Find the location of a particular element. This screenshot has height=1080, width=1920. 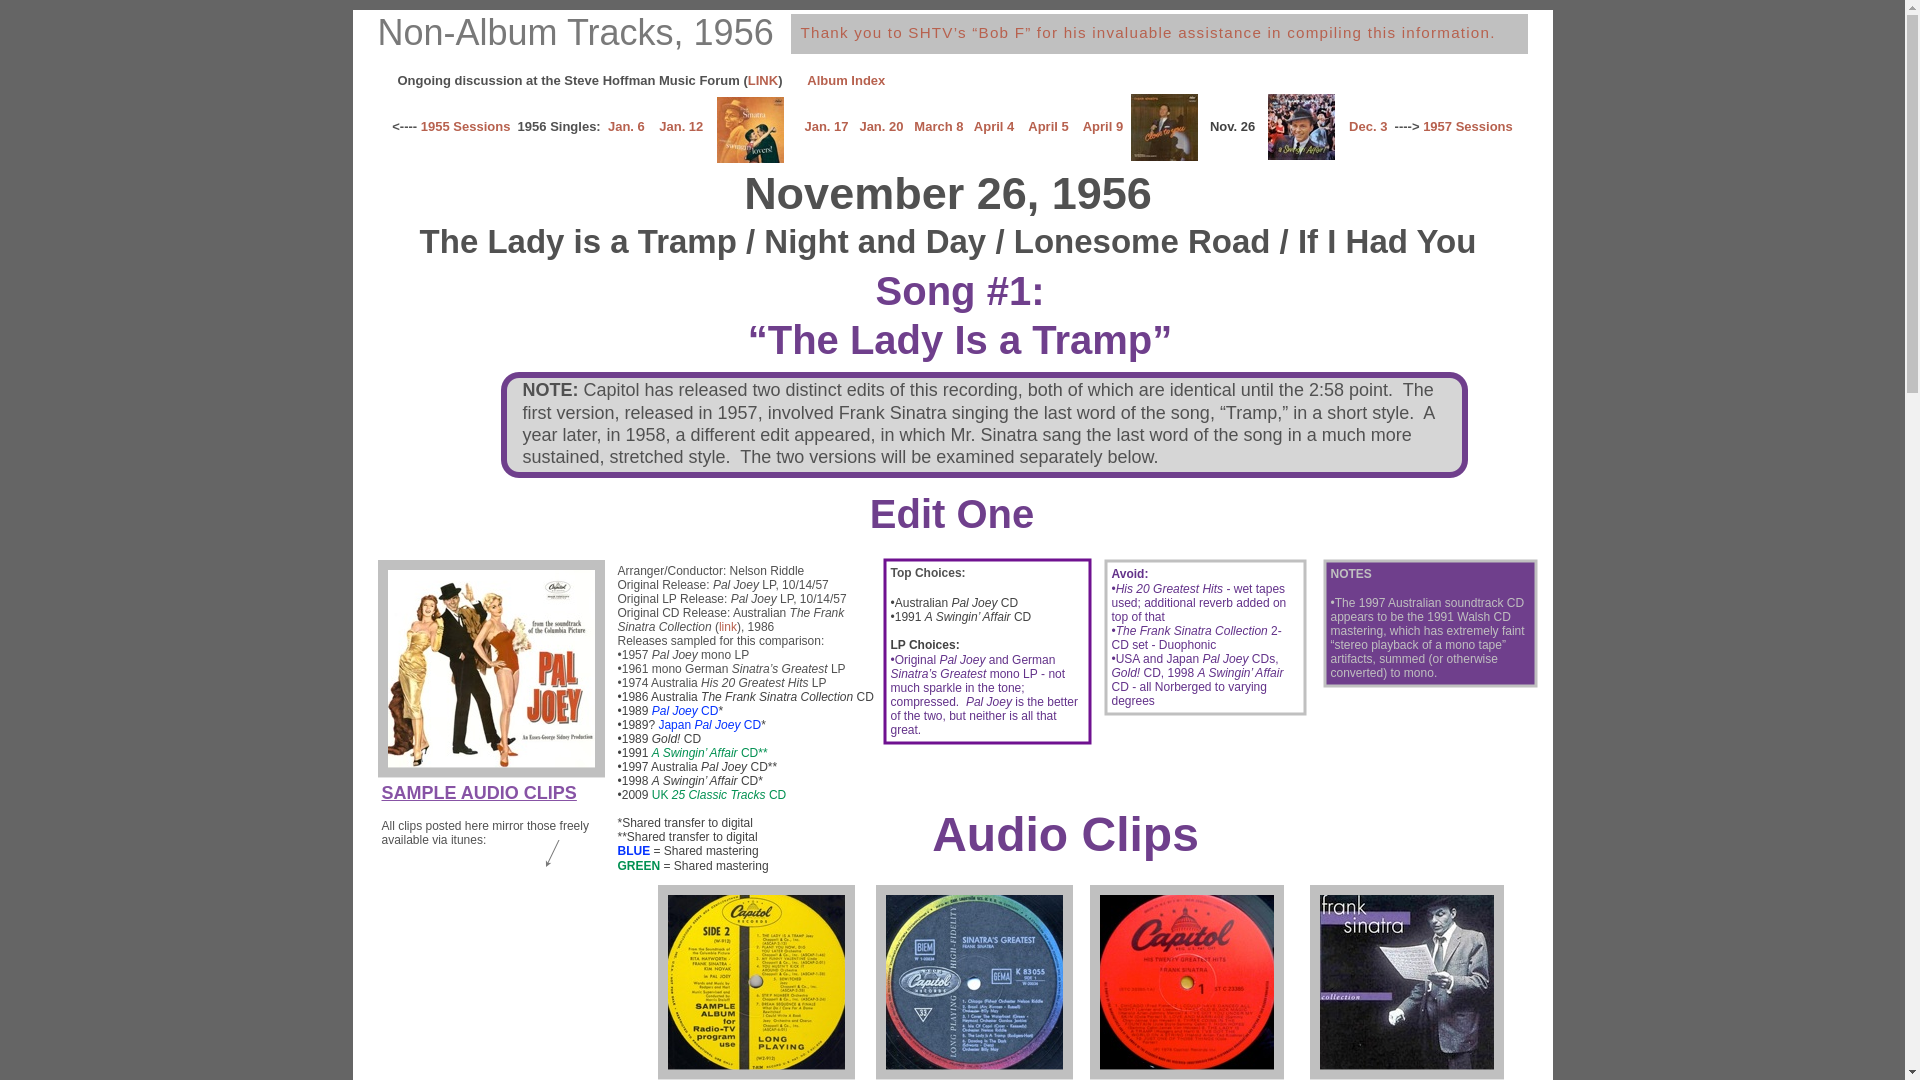

April 4 is located at coordinates (994, 126).